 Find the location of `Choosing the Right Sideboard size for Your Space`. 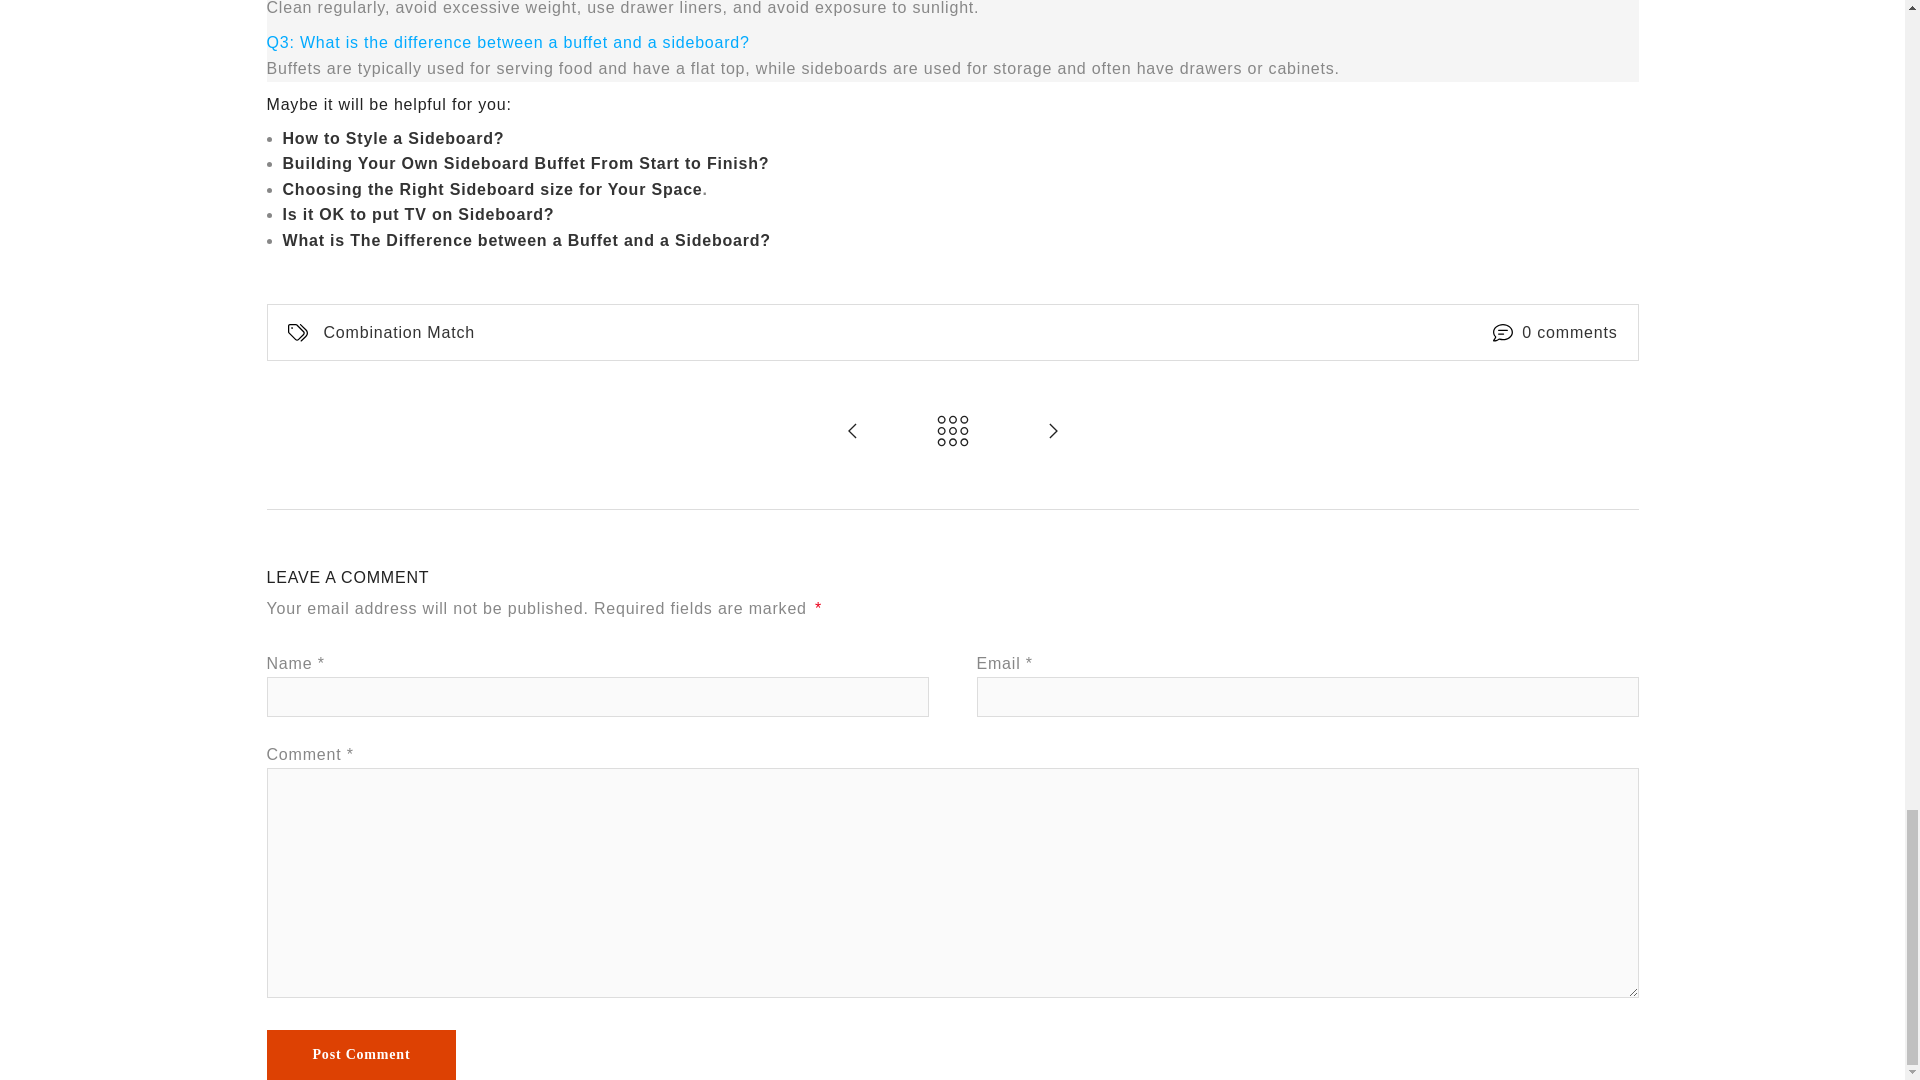

Choosing the Right Sideboard size for Your Space is located at coordinates (492, 190).